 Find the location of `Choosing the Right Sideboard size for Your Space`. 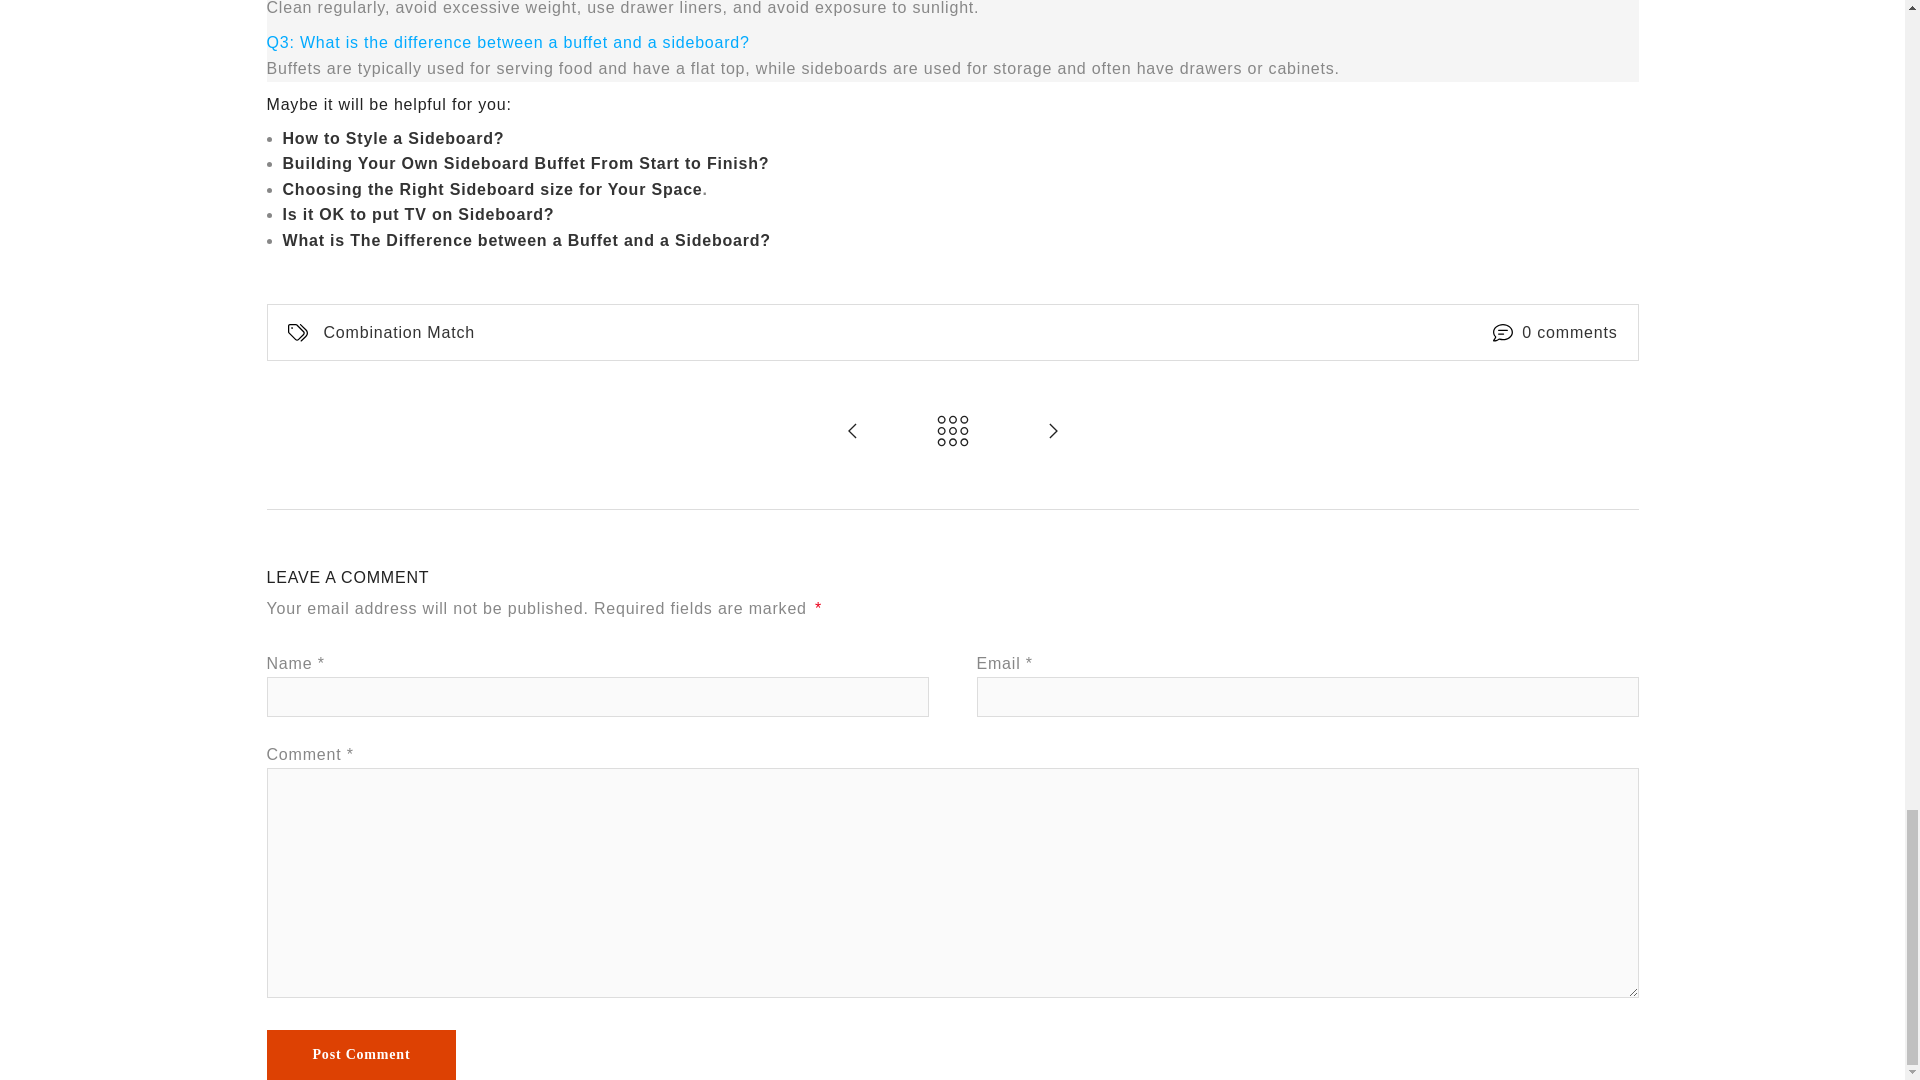

Choosing the Right Sideboard size for Your Space is located at coordinates (492, 190).